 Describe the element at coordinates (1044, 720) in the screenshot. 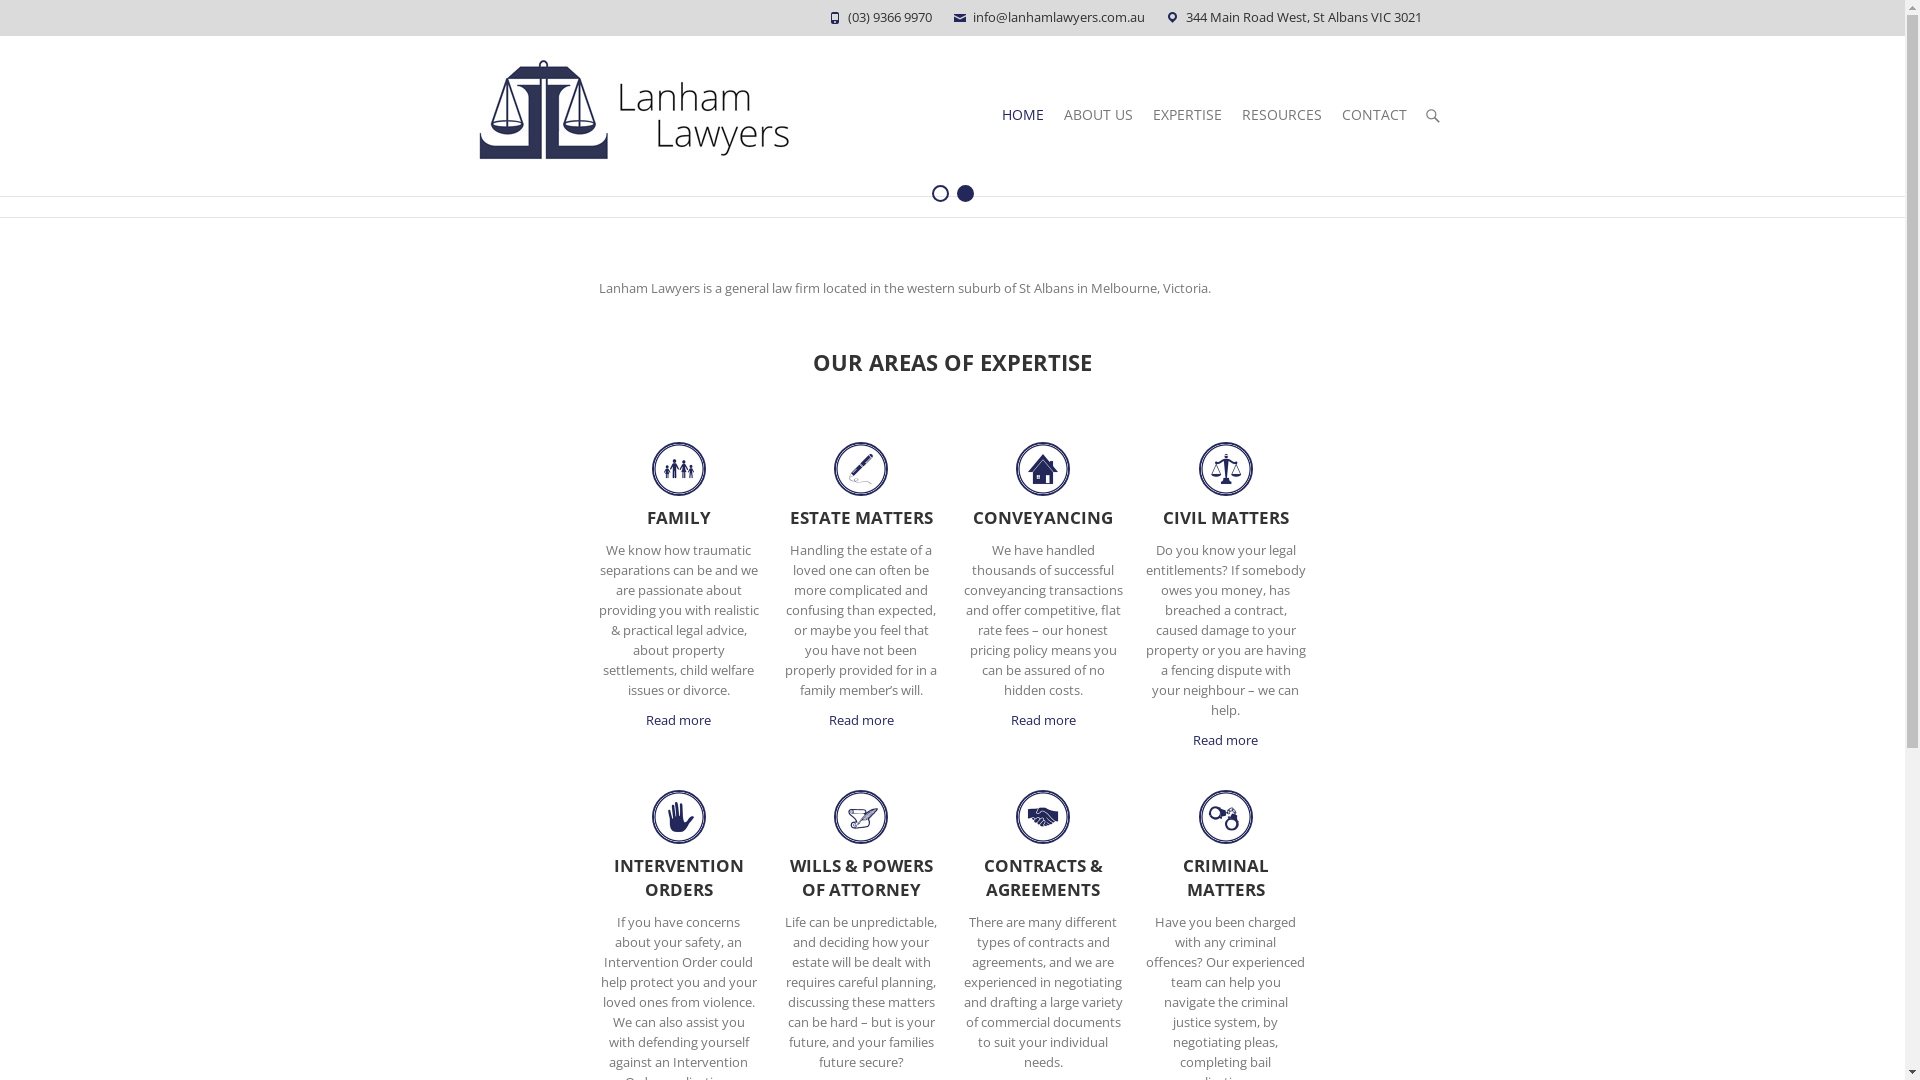

I see `Read more` at that location.